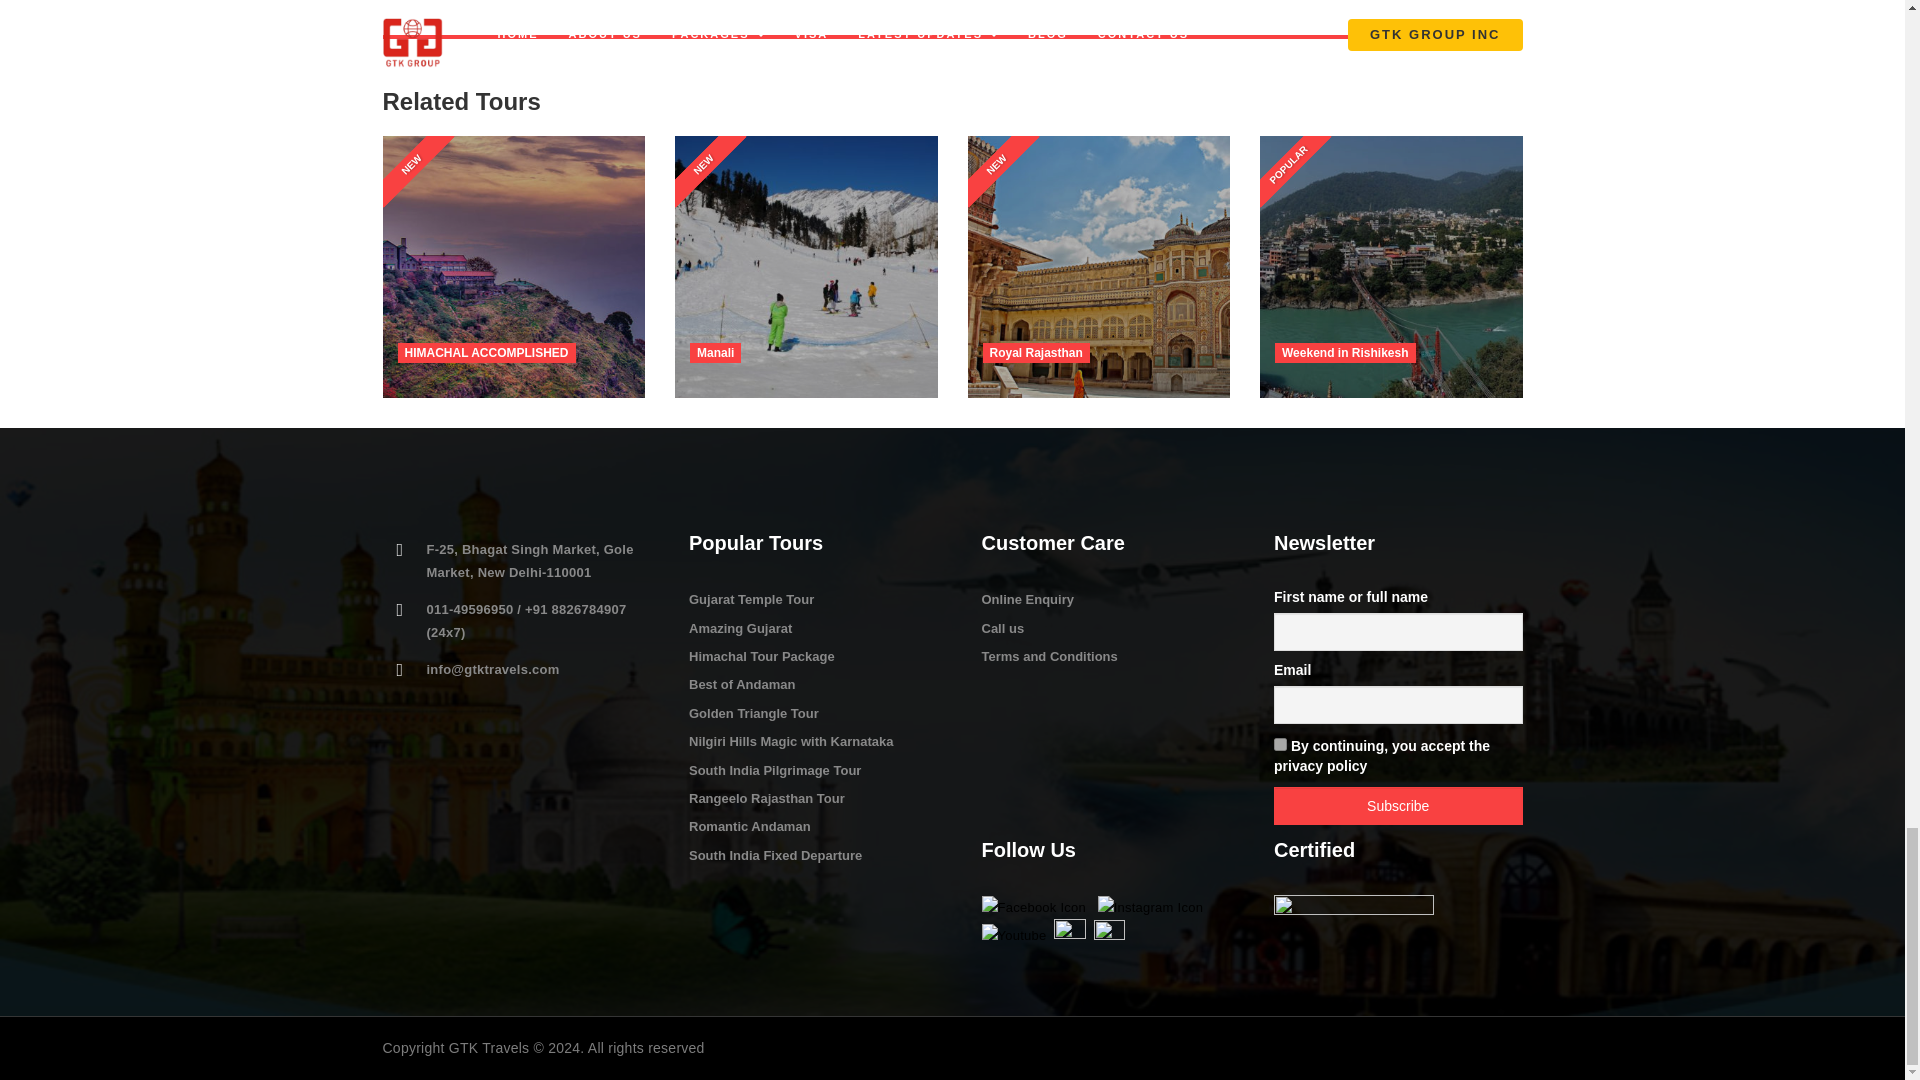 The width and height of the screenshot is (1920, 1080). Describe the element at coordinates (1280, 744) in the screenshot. I see `on` at that location.